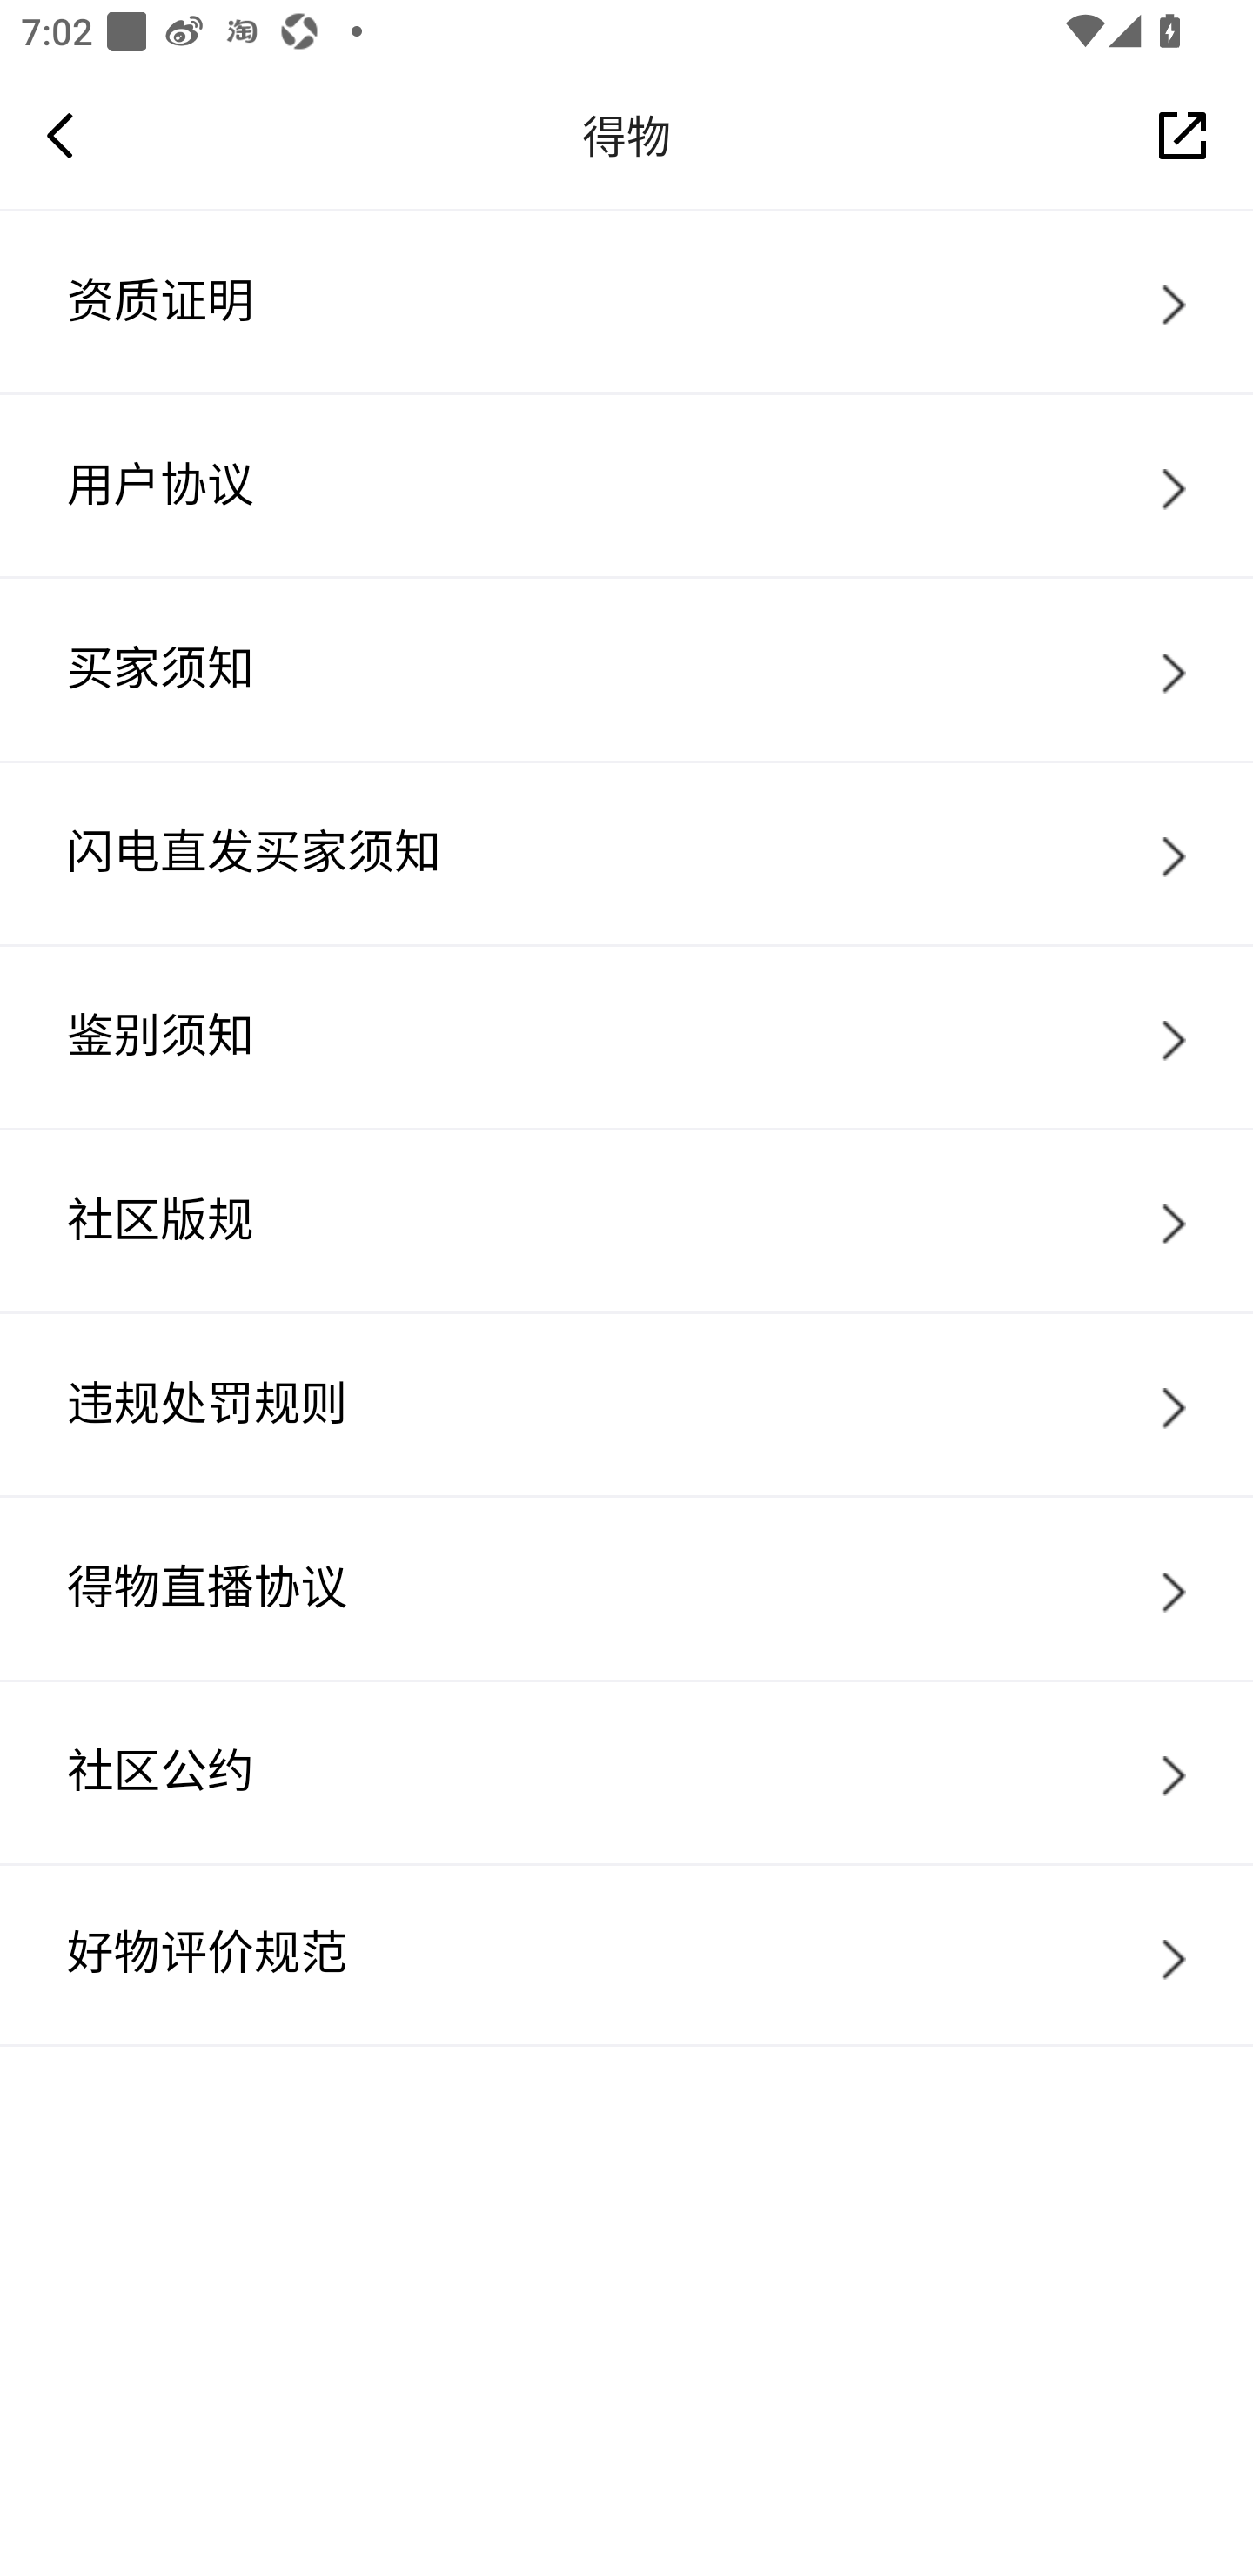  Describe the element at coordinates (626, 1955) in the screenshot. I see `好物评价规范 arrow` at that location.